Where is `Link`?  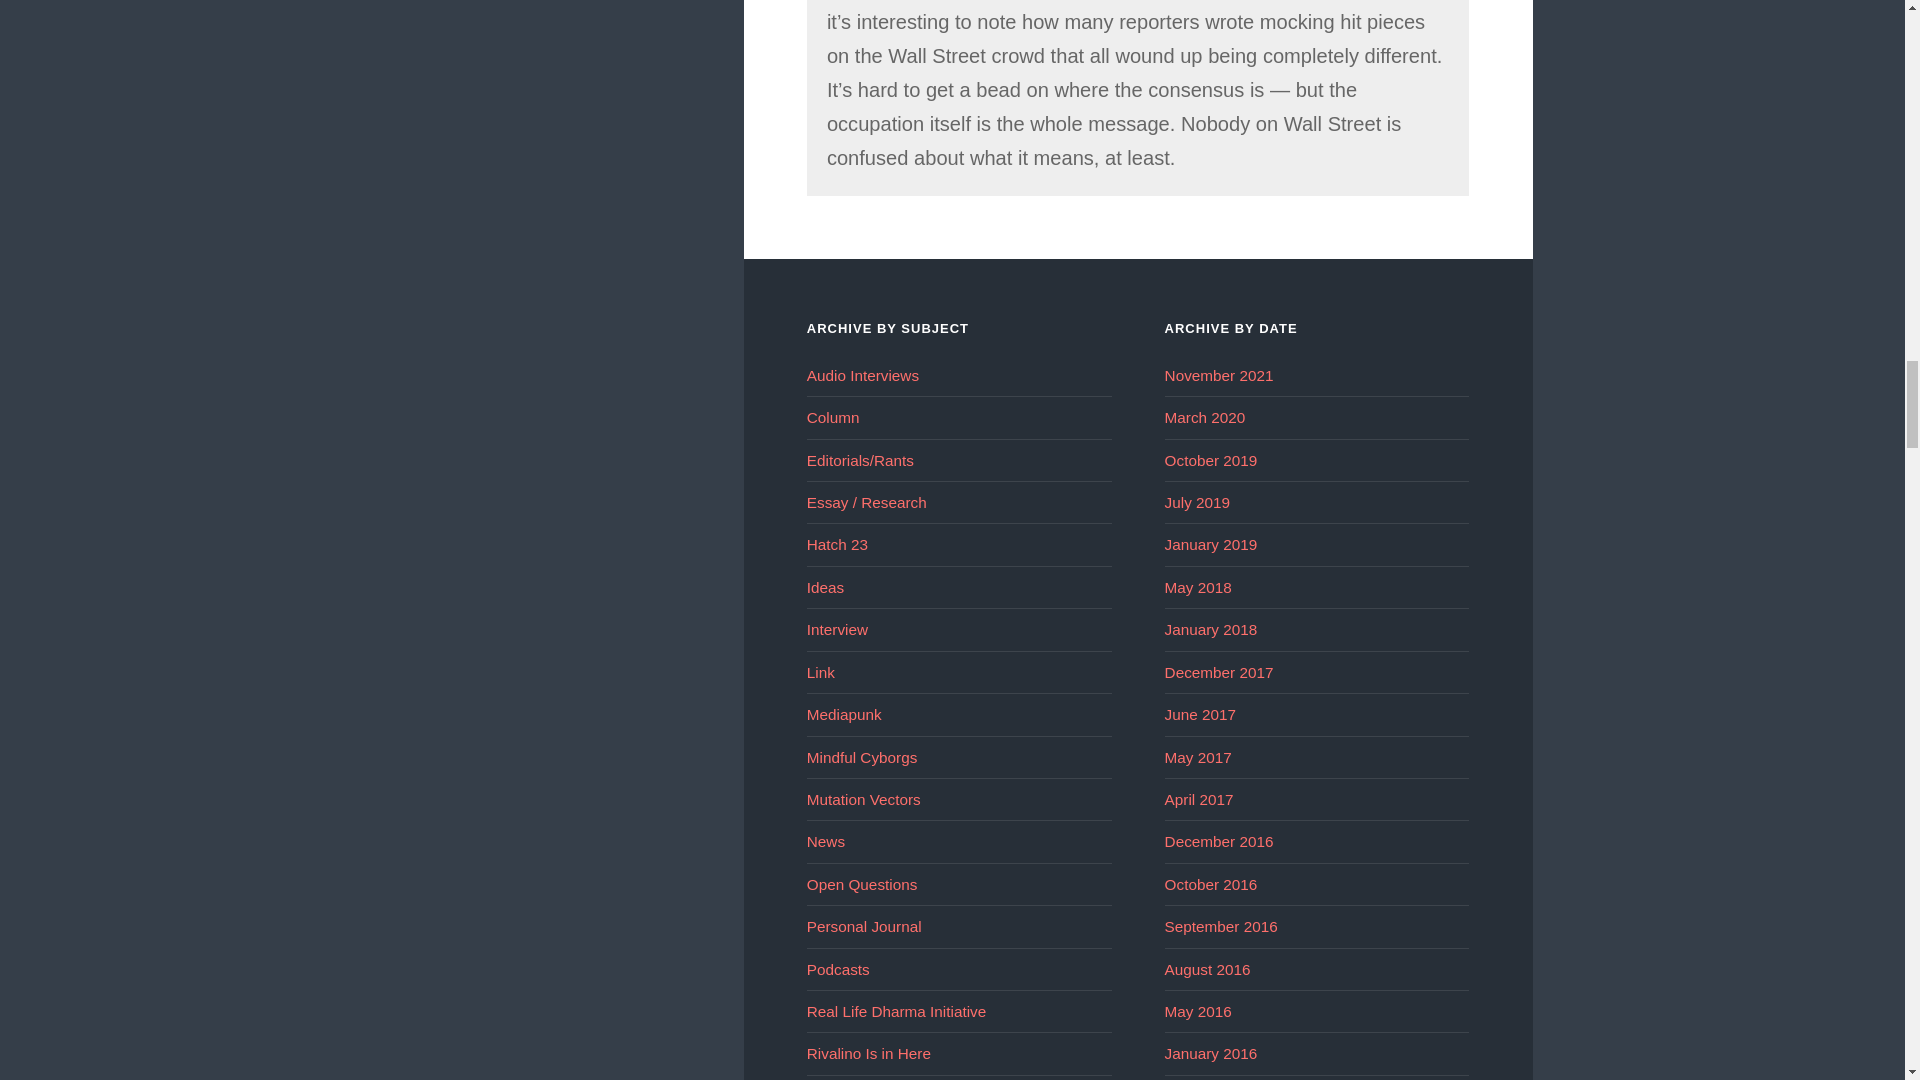 Link is located at coordinates (820, 672).